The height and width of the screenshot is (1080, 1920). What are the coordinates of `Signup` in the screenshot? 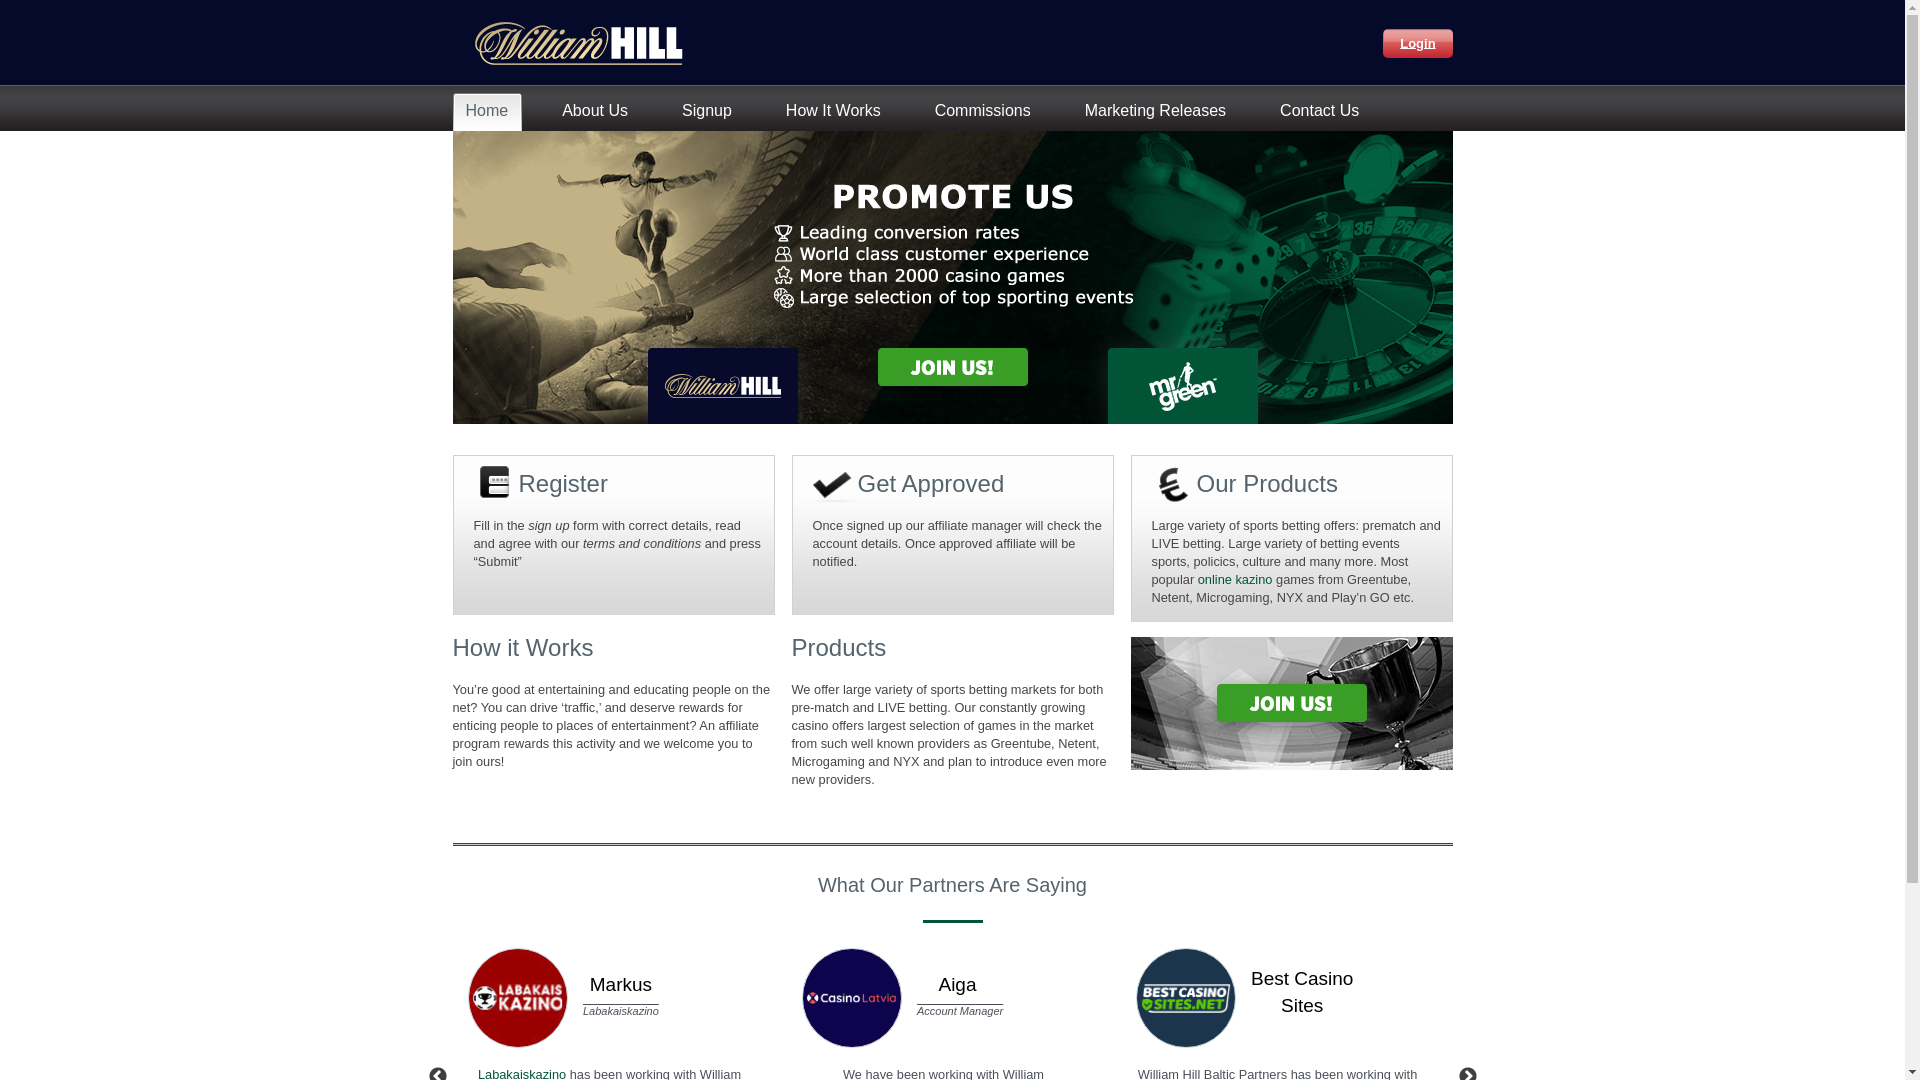 It's located at (712, 112).